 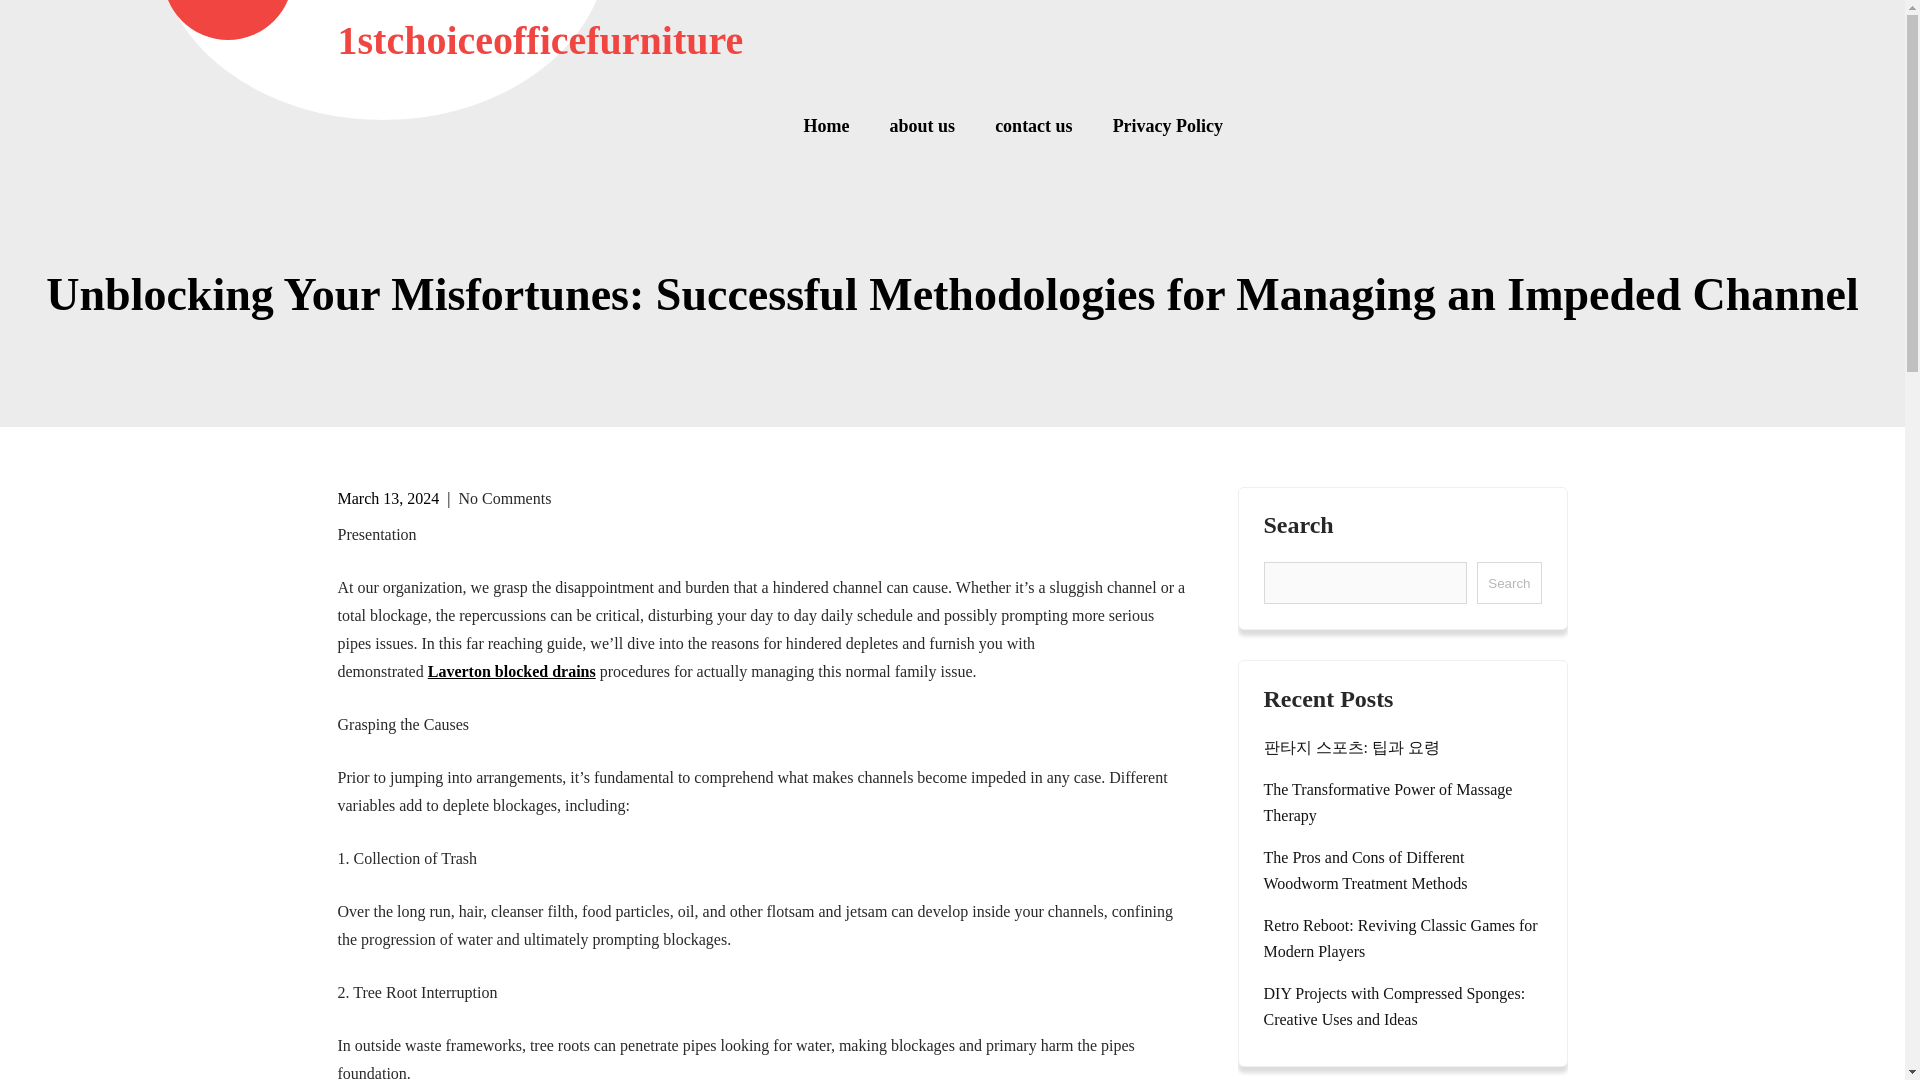 What do you see at coordinates (512, 672) in the screenshot?
I see `Laverton blocked drains` at bounding box center [512, 672].